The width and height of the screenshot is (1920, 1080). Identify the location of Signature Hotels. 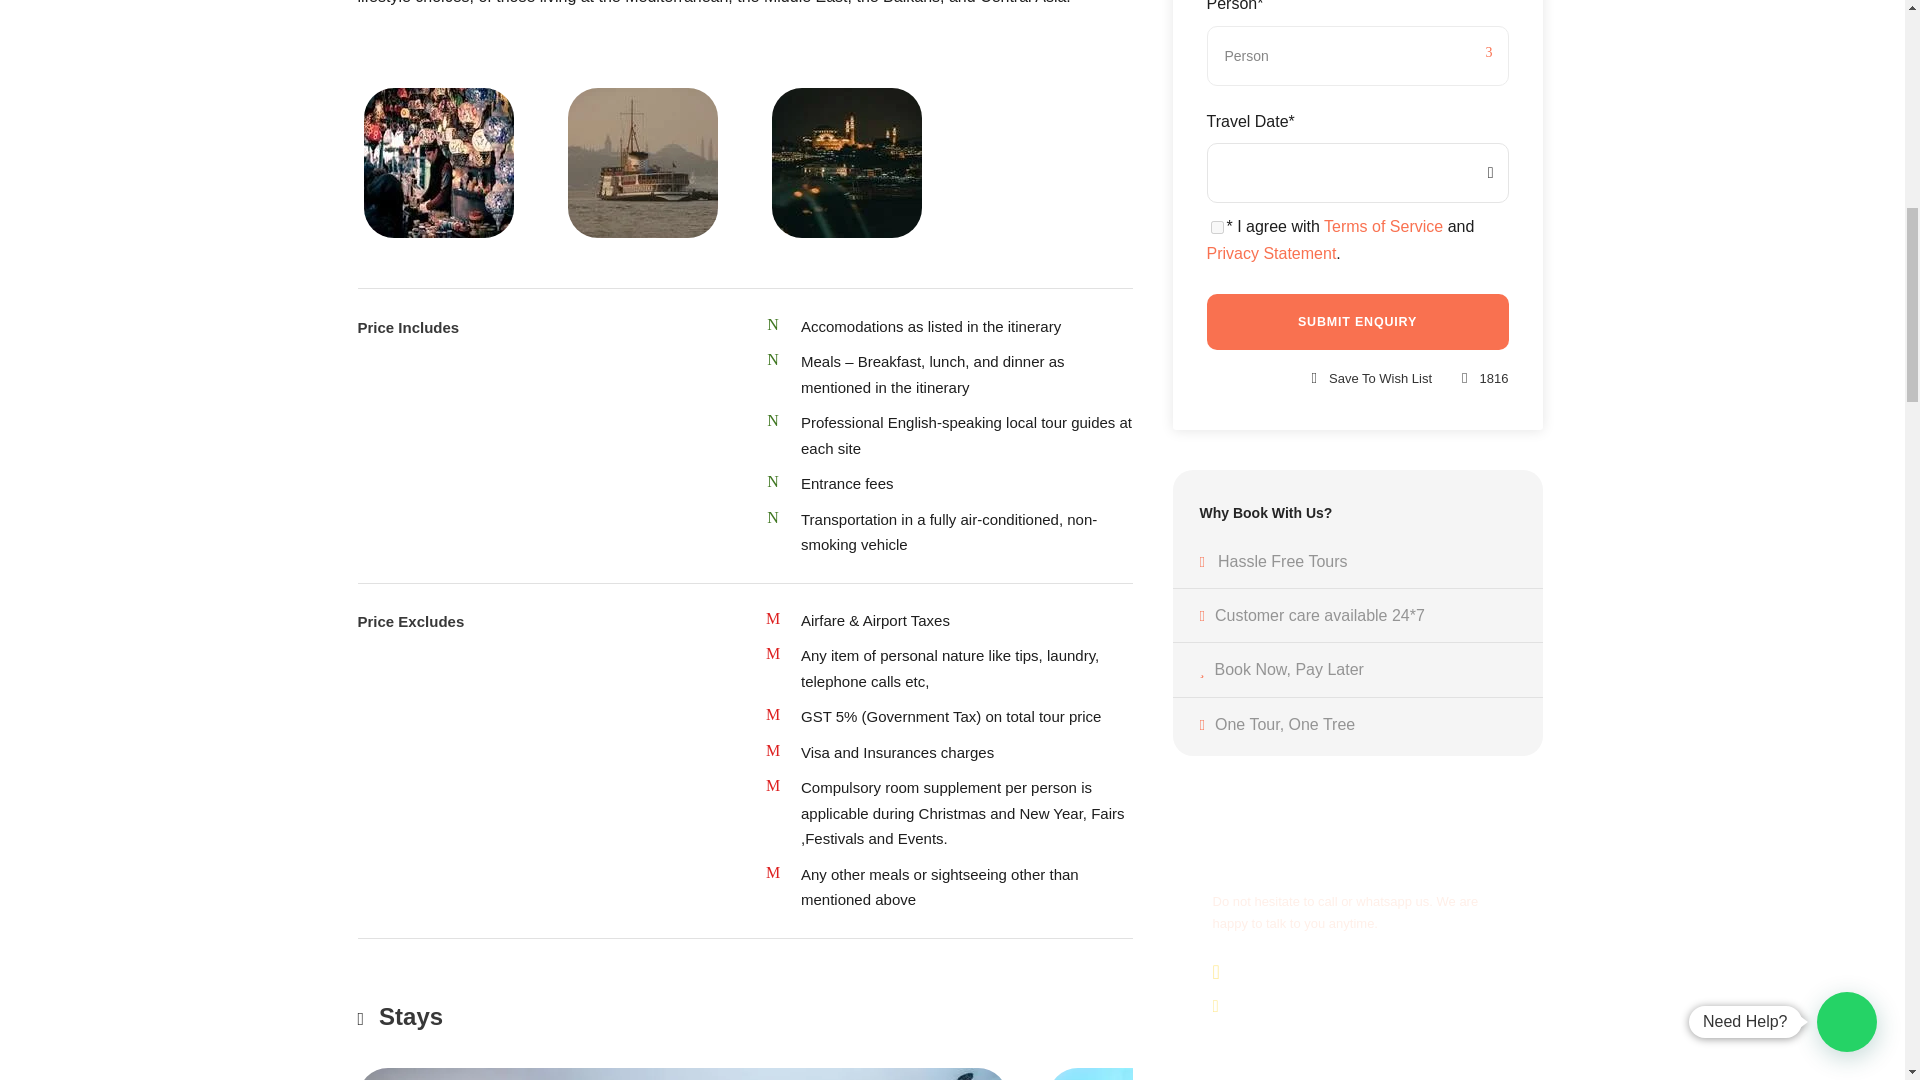
(1372, 1074).